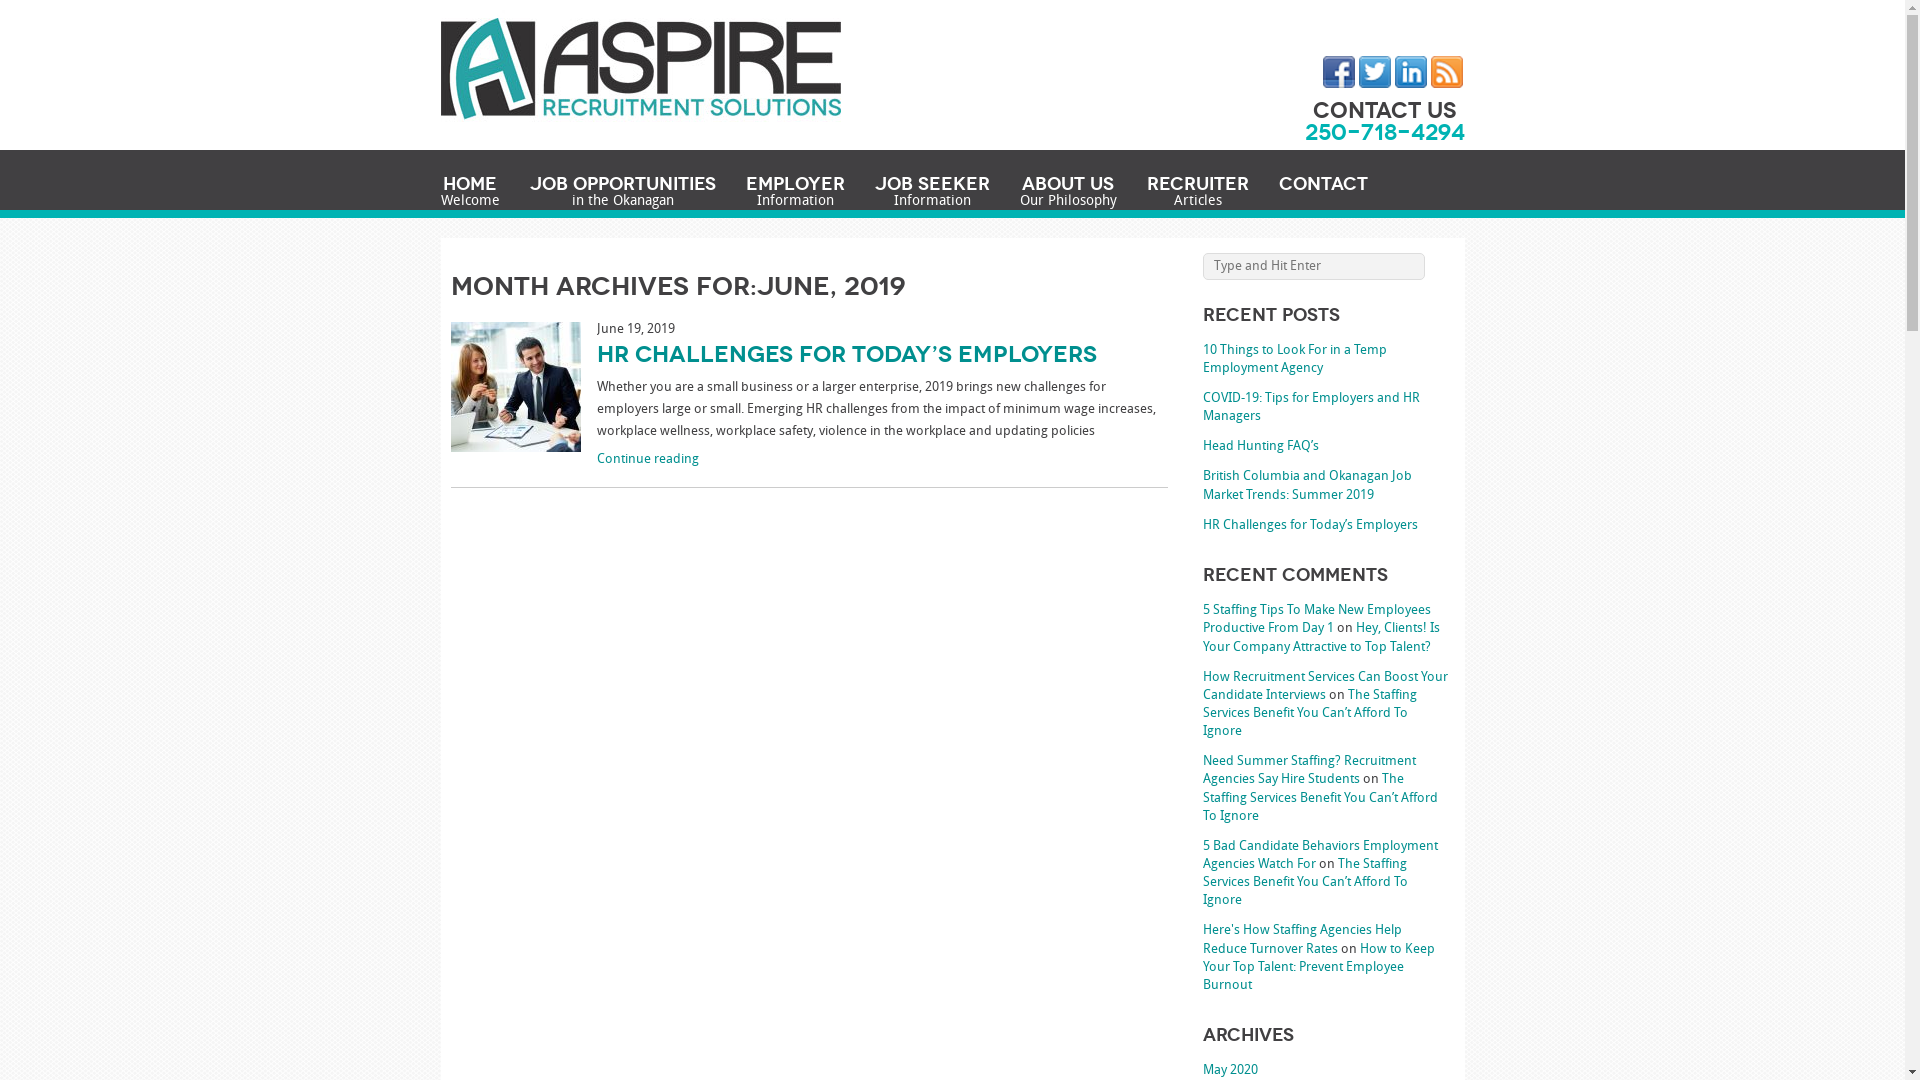 This screenshot has height=1080, width=1920. Describe the element at coordinates (1308, 486) in the screenshot. I see `British Columbia and Okanagan Job Market Trends: Summer 2019` at that location.